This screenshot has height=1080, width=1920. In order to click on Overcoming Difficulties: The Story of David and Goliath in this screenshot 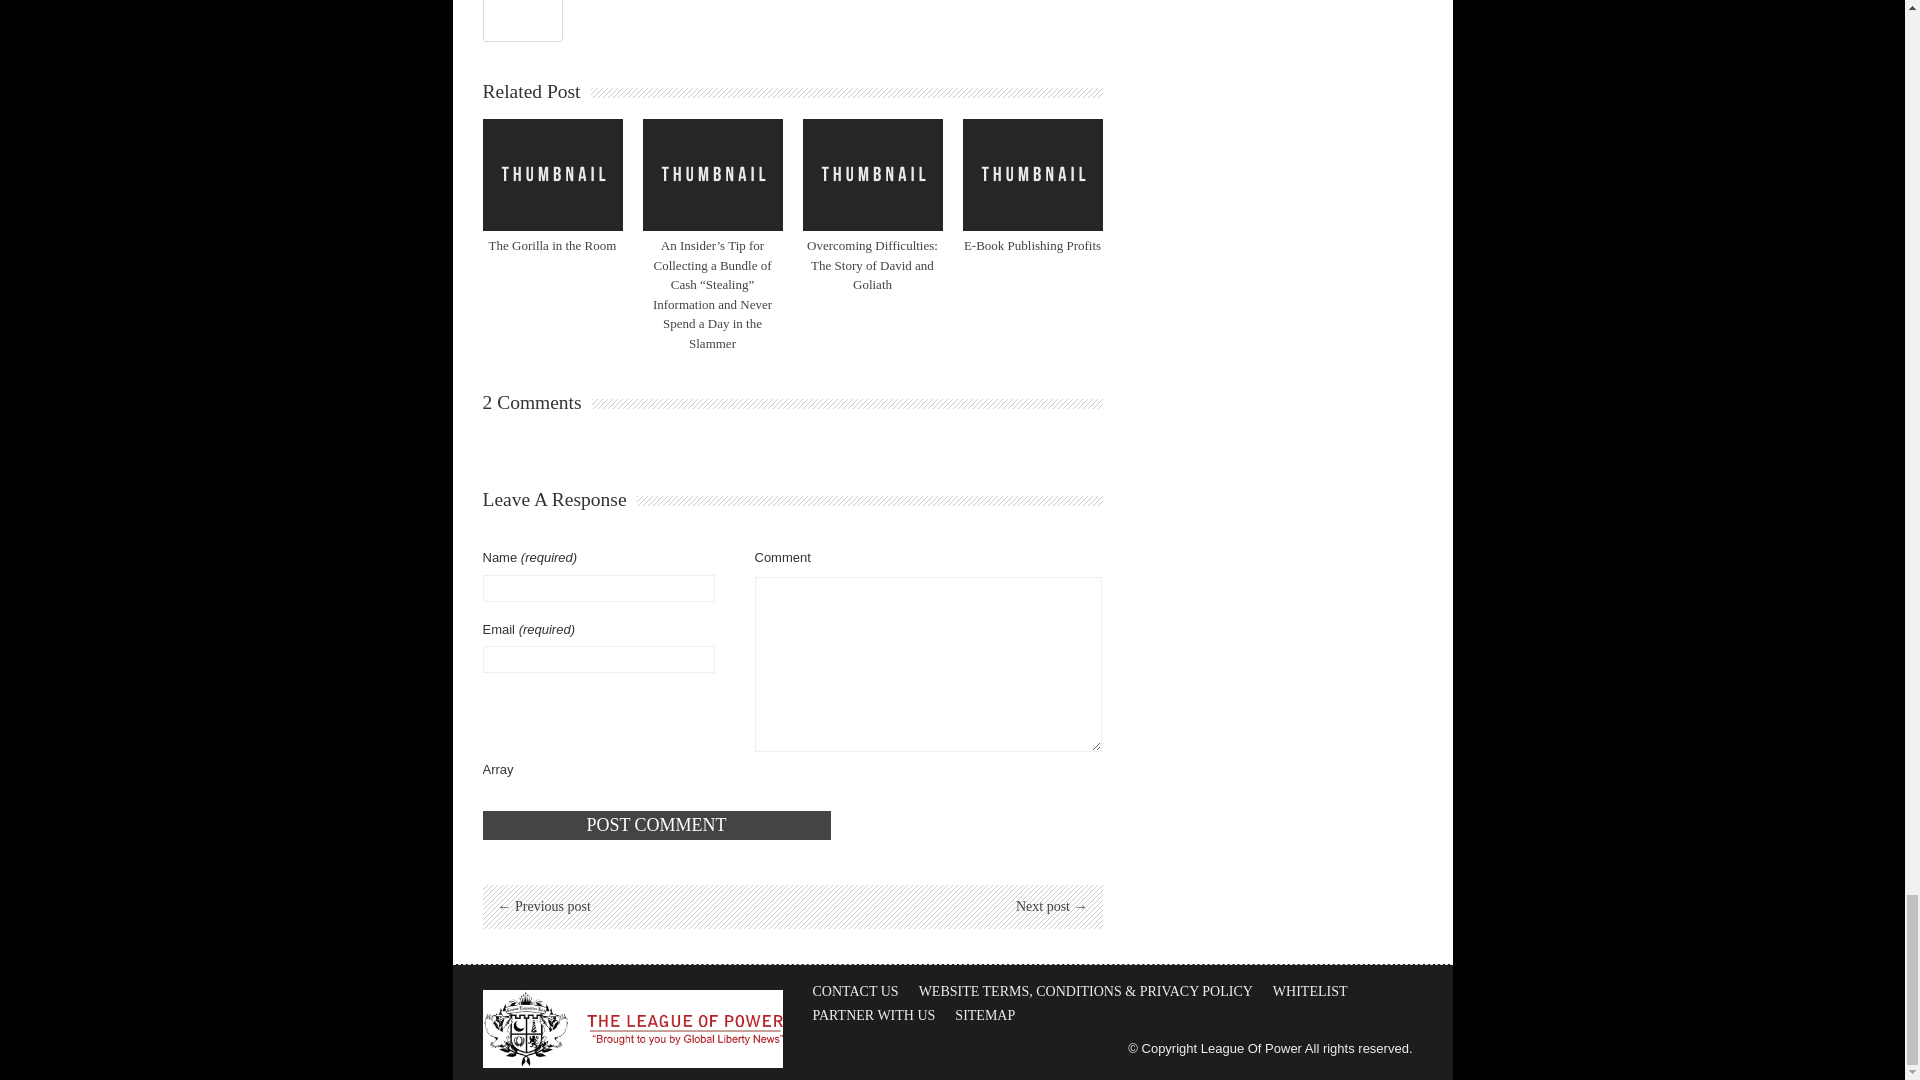, I will do `click(872, 174)`.